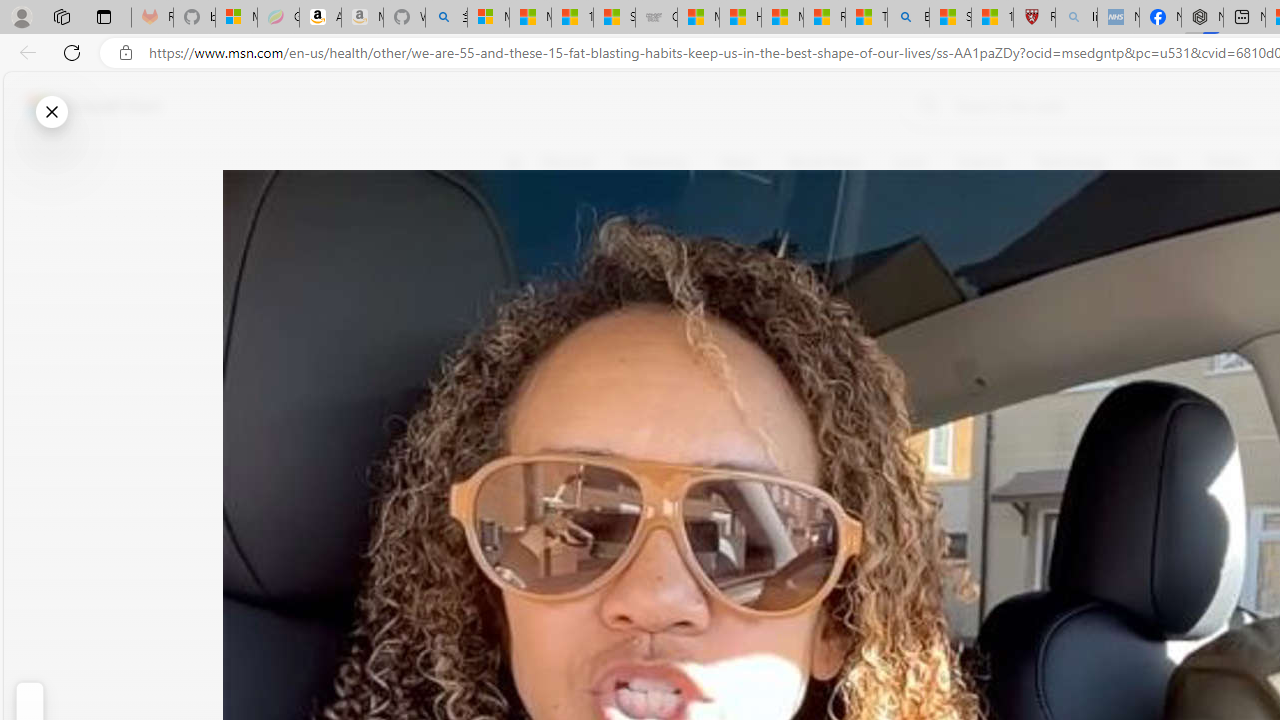 The image size is (1280, 720). What do you see at coordinates (980, 162) in the screenshot?
I see `Science` at bounding box center [980, 162].